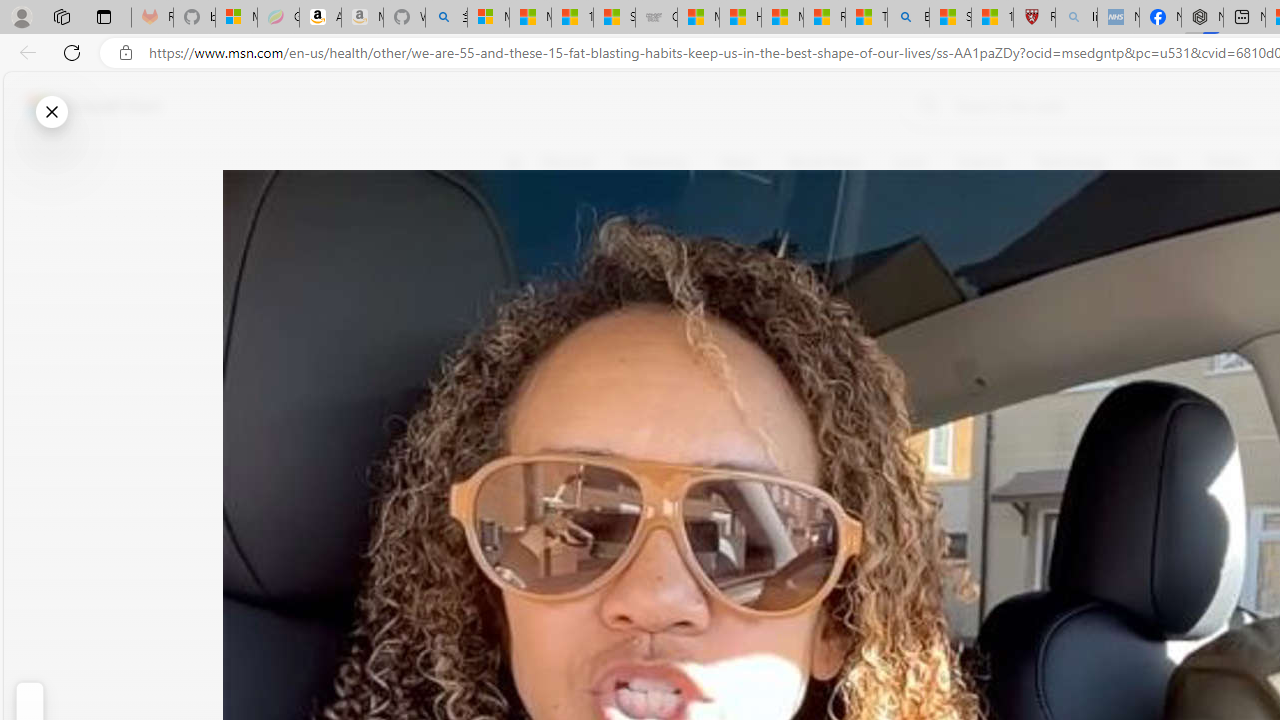 The image size is (1280, 720). What do you see at coordinates (980, 162) in the screenshot?
I see `Science` at bounding box center [980, 162].